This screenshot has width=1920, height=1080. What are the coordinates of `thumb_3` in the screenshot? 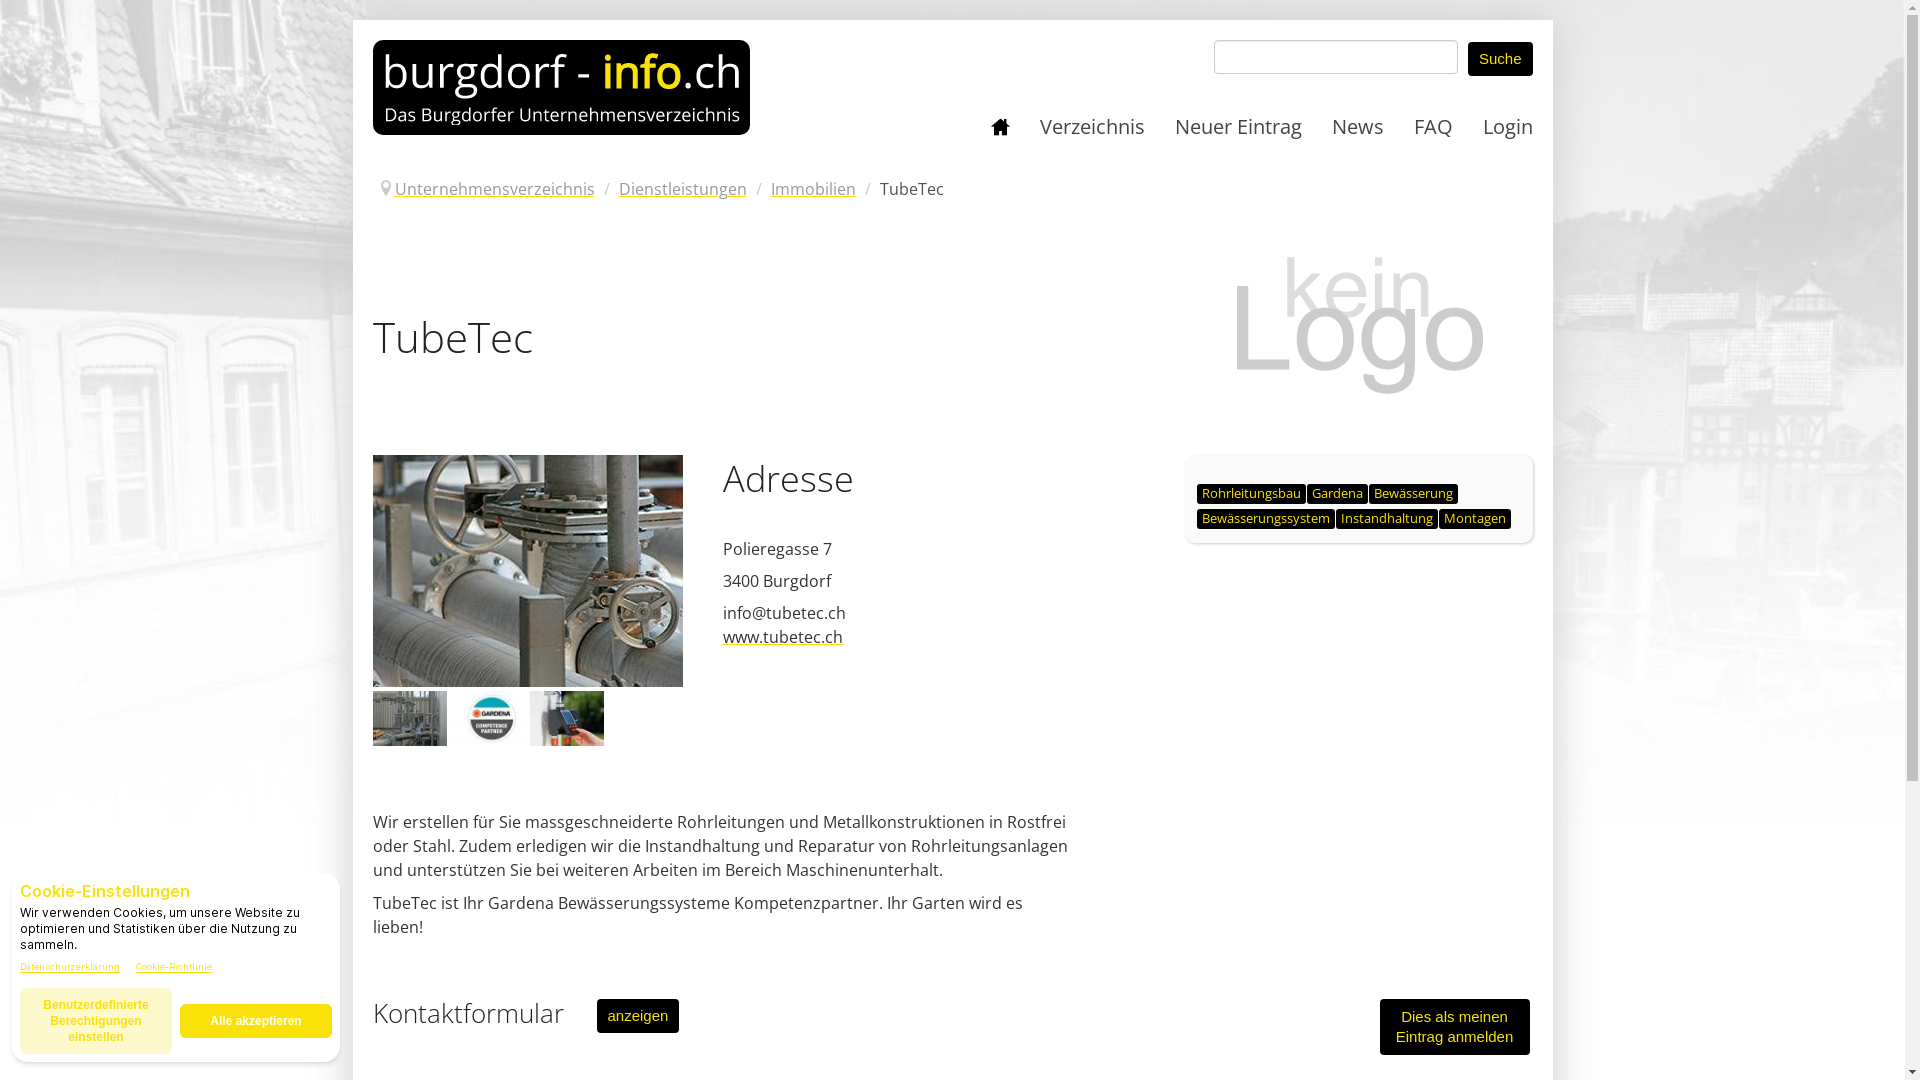 It's located at (409, 719).